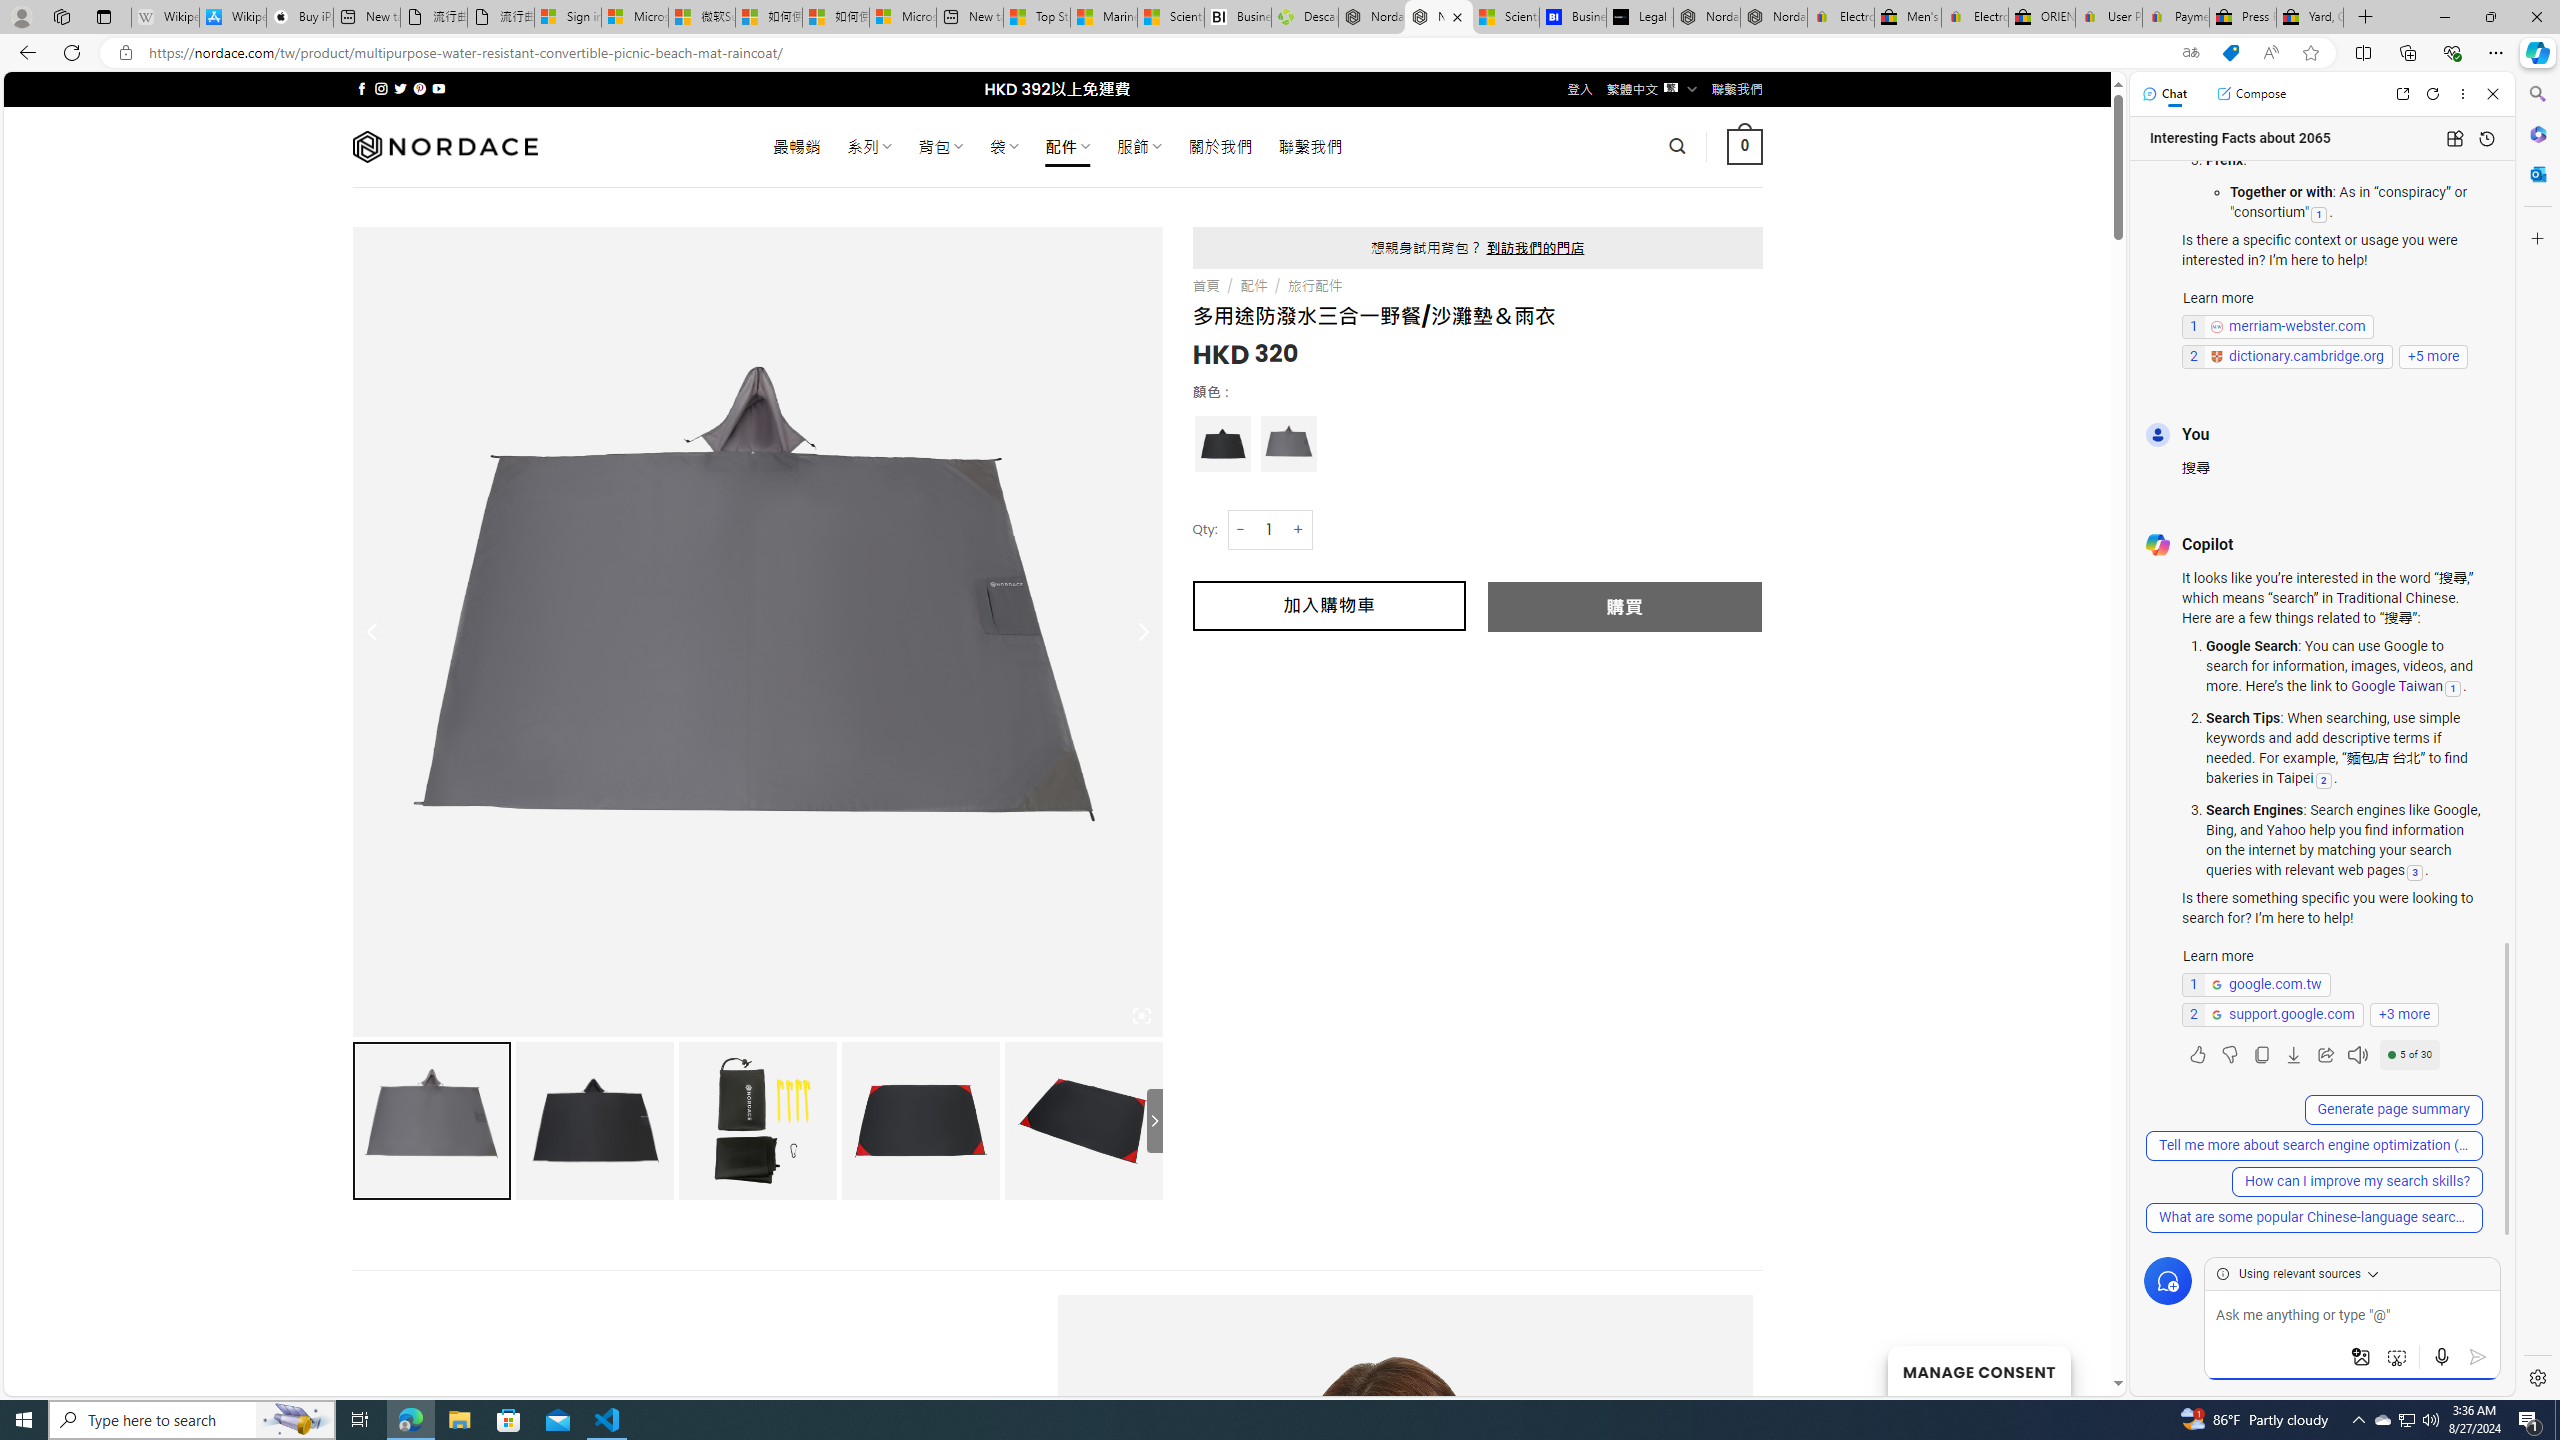 The height and width of the screenshot is (1440, 2560). I want to click on User Privacy Notice | eBay, so click(2108, 17).